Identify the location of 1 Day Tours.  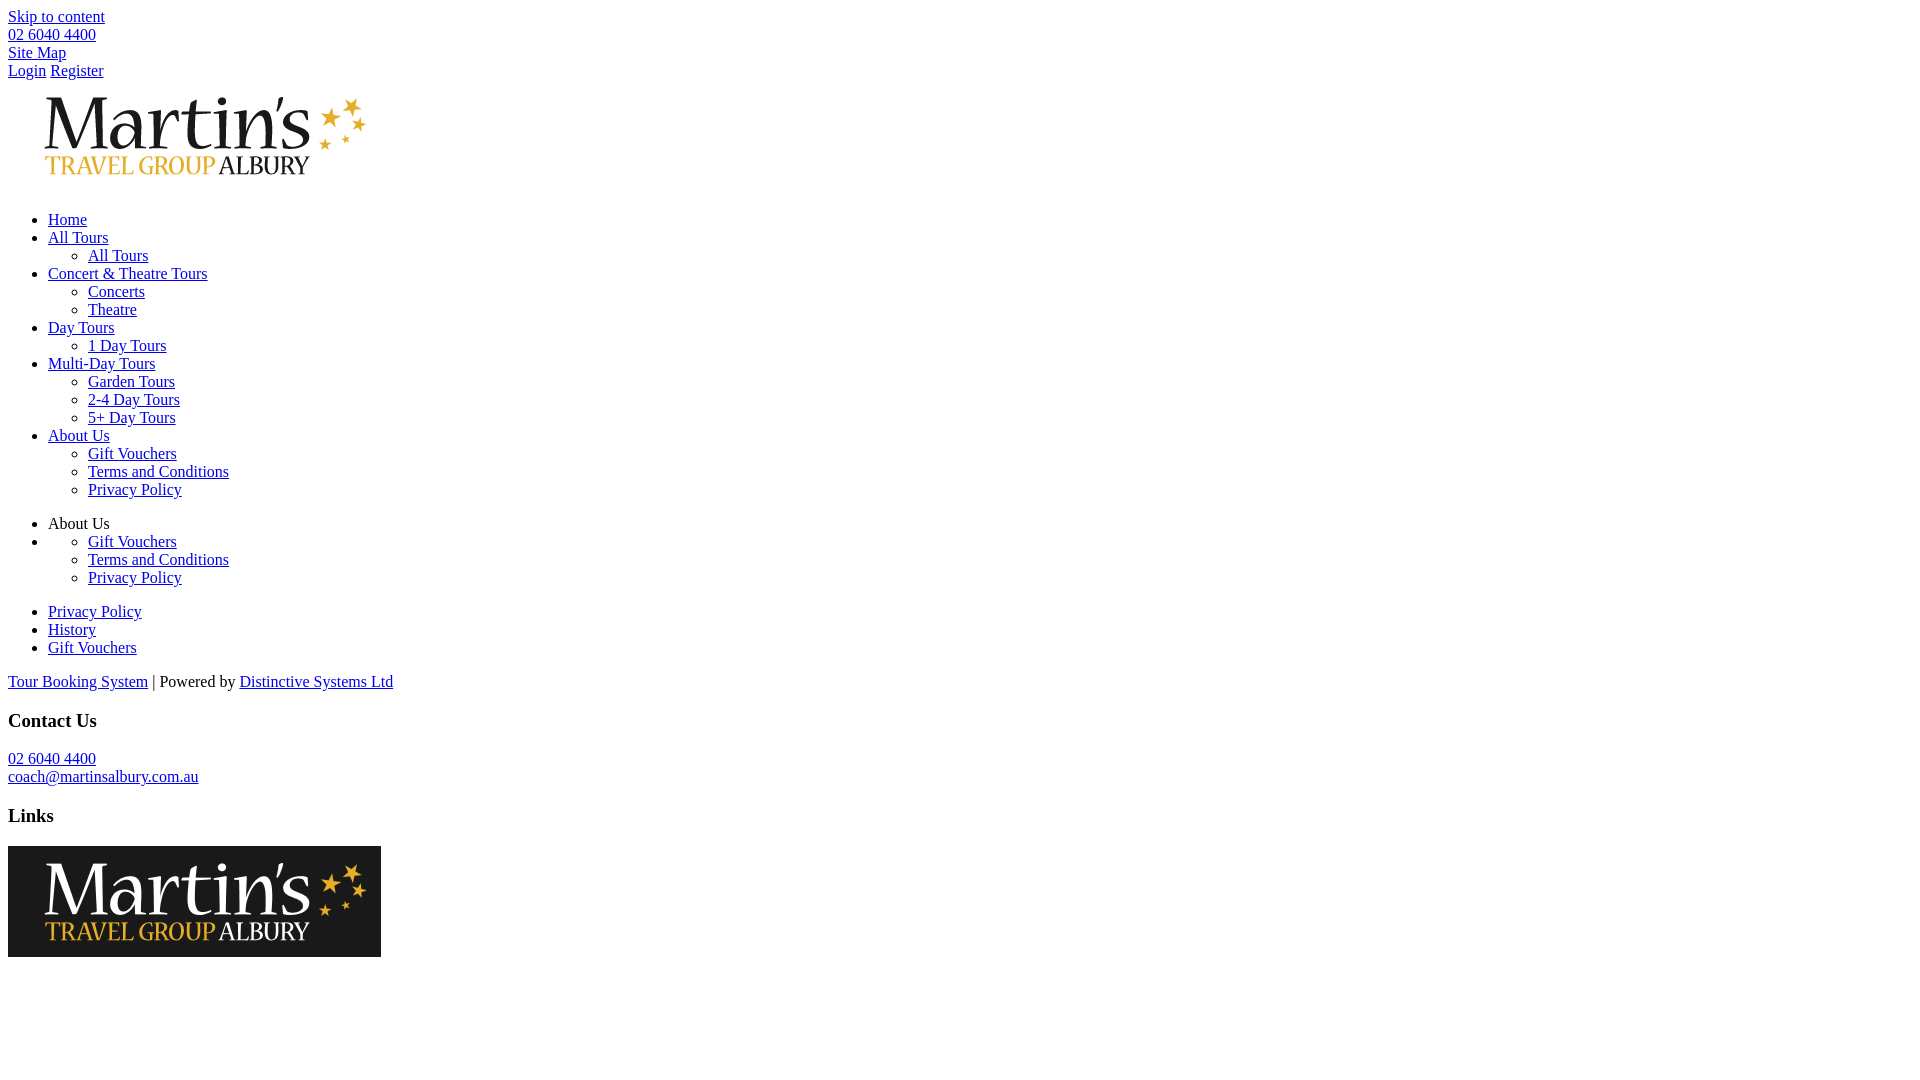
(128, 346).